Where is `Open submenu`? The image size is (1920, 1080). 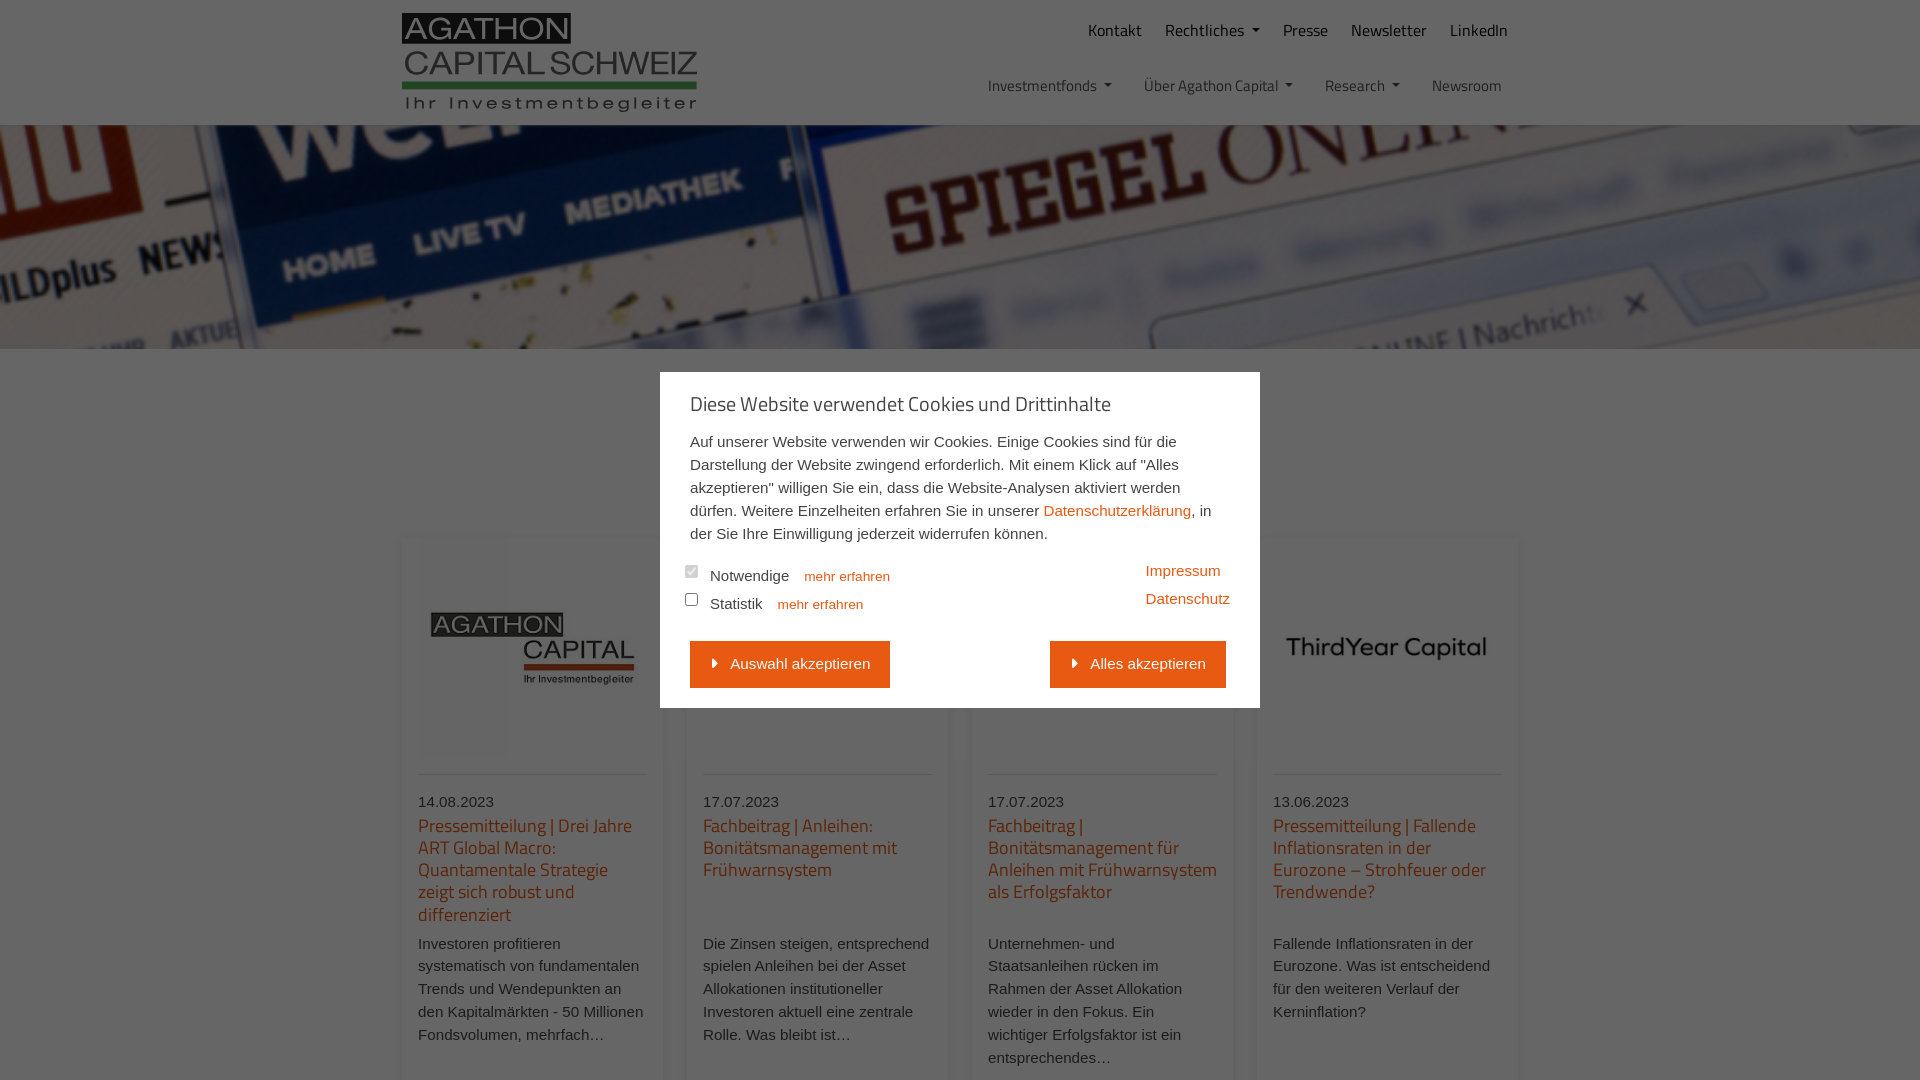
Open submenu is located at coordinates (414, 75).